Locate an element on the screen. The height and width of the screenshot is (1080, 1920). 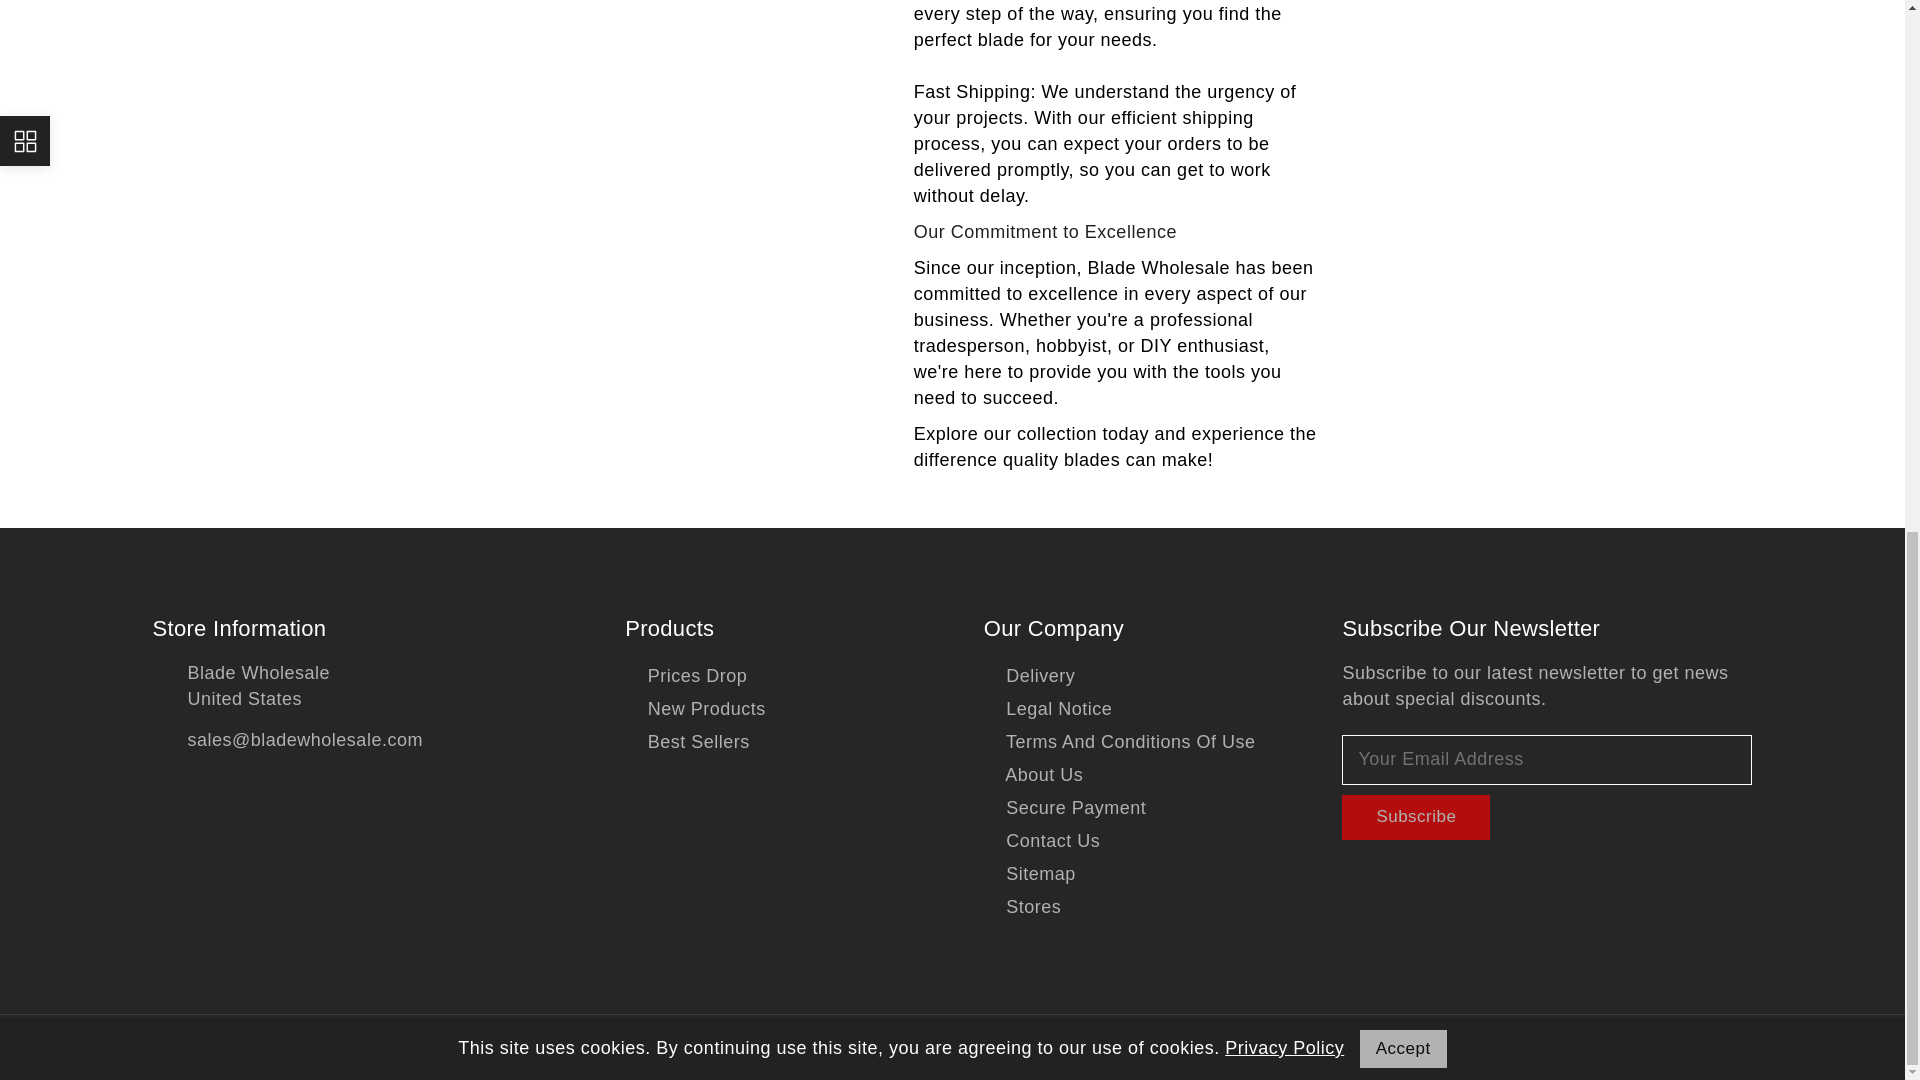
Our best sales is located at coordinates (688, 742).